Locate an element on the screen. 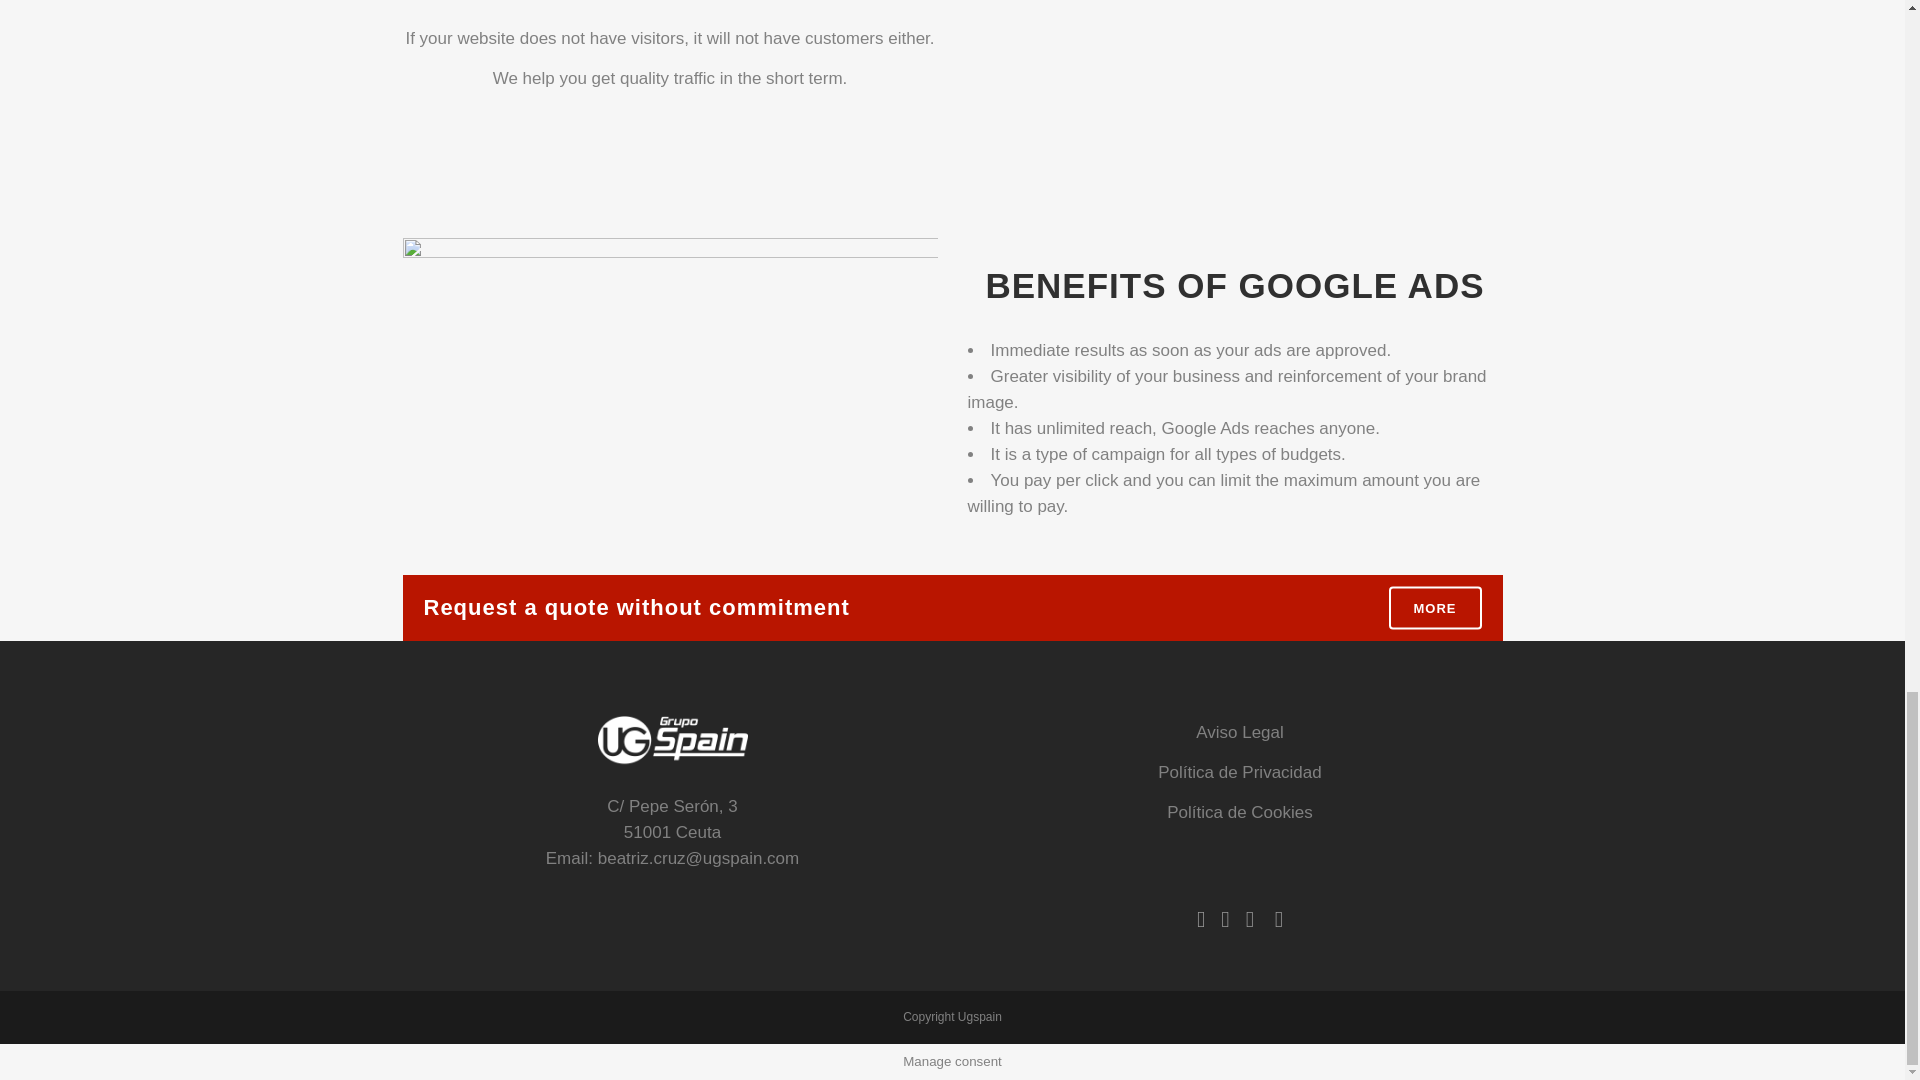  agencia-publicidad-ceuta is located at coordinates (668, 378).